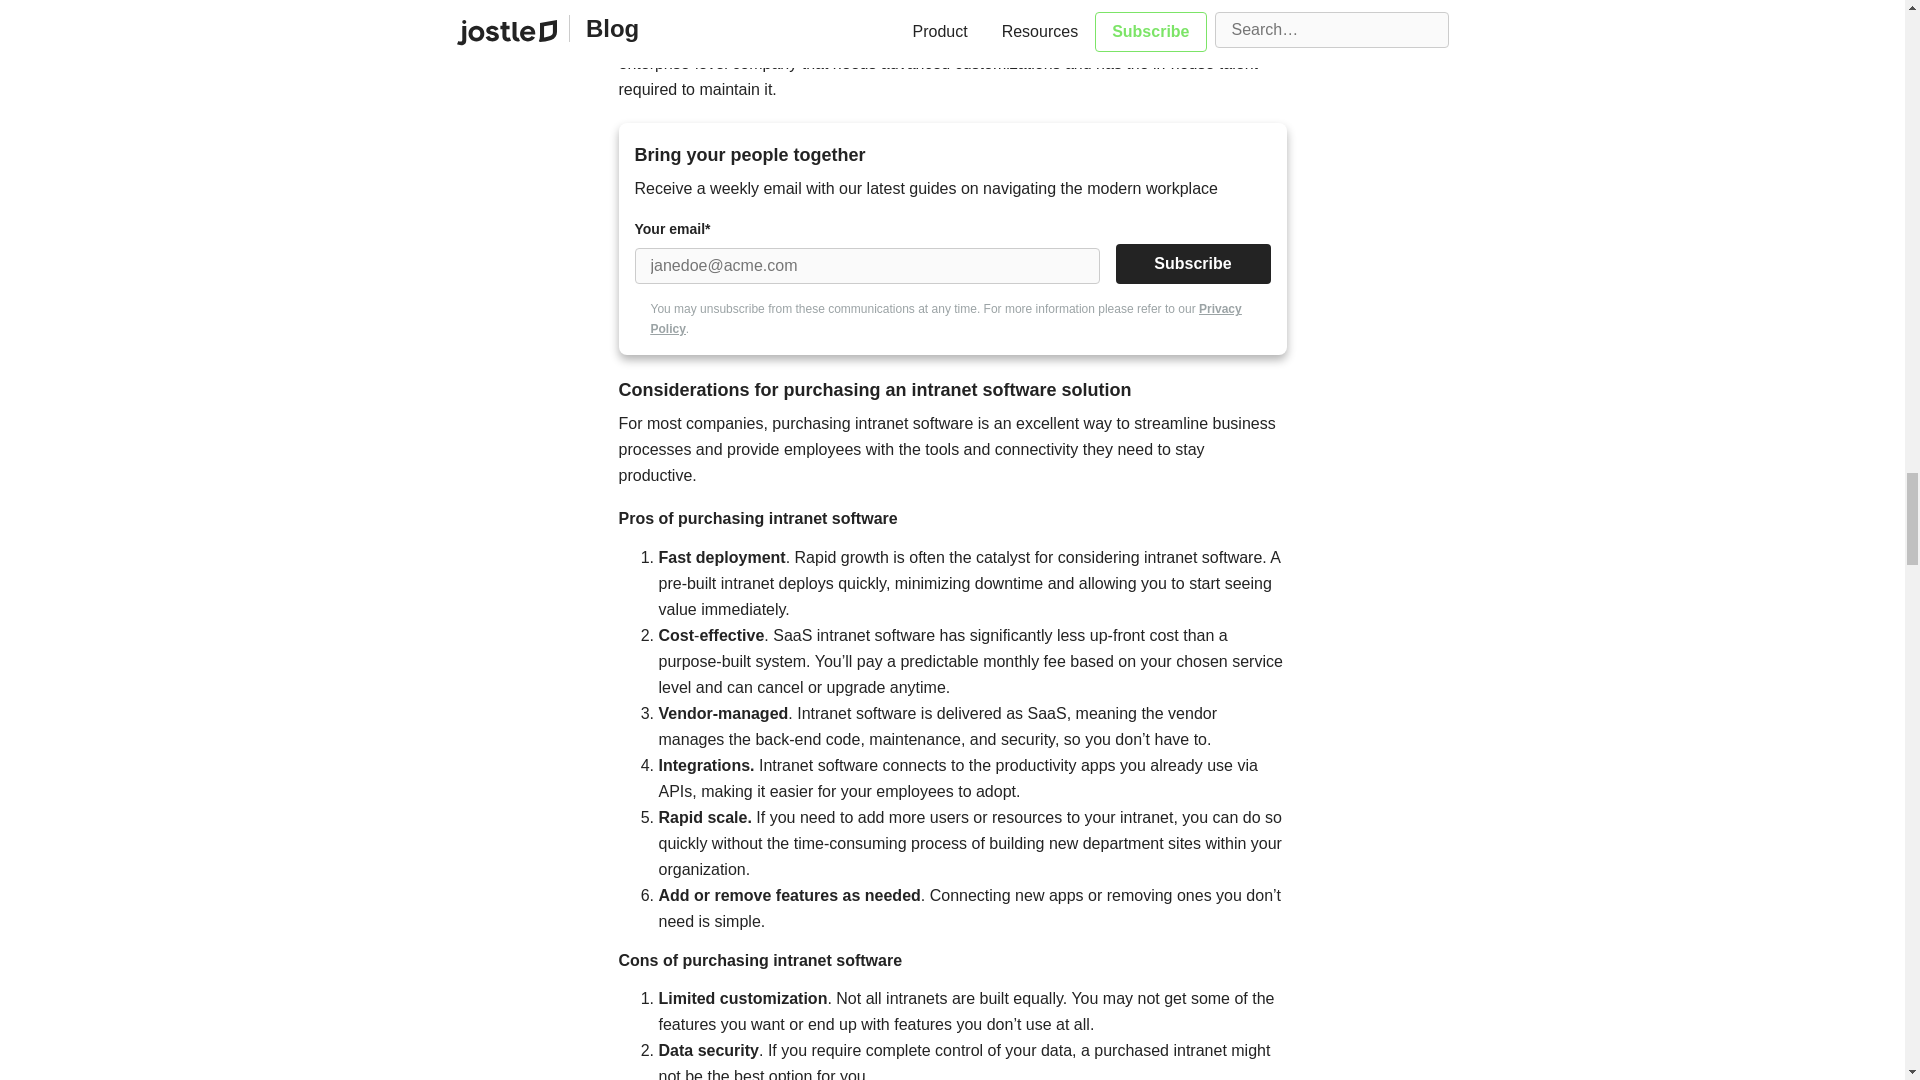 The image size is (1920, 1080). What do you see at coordinates (945, 318) in the screenshot?
I see `Privacy Policy` at bounding box center [945, 318].